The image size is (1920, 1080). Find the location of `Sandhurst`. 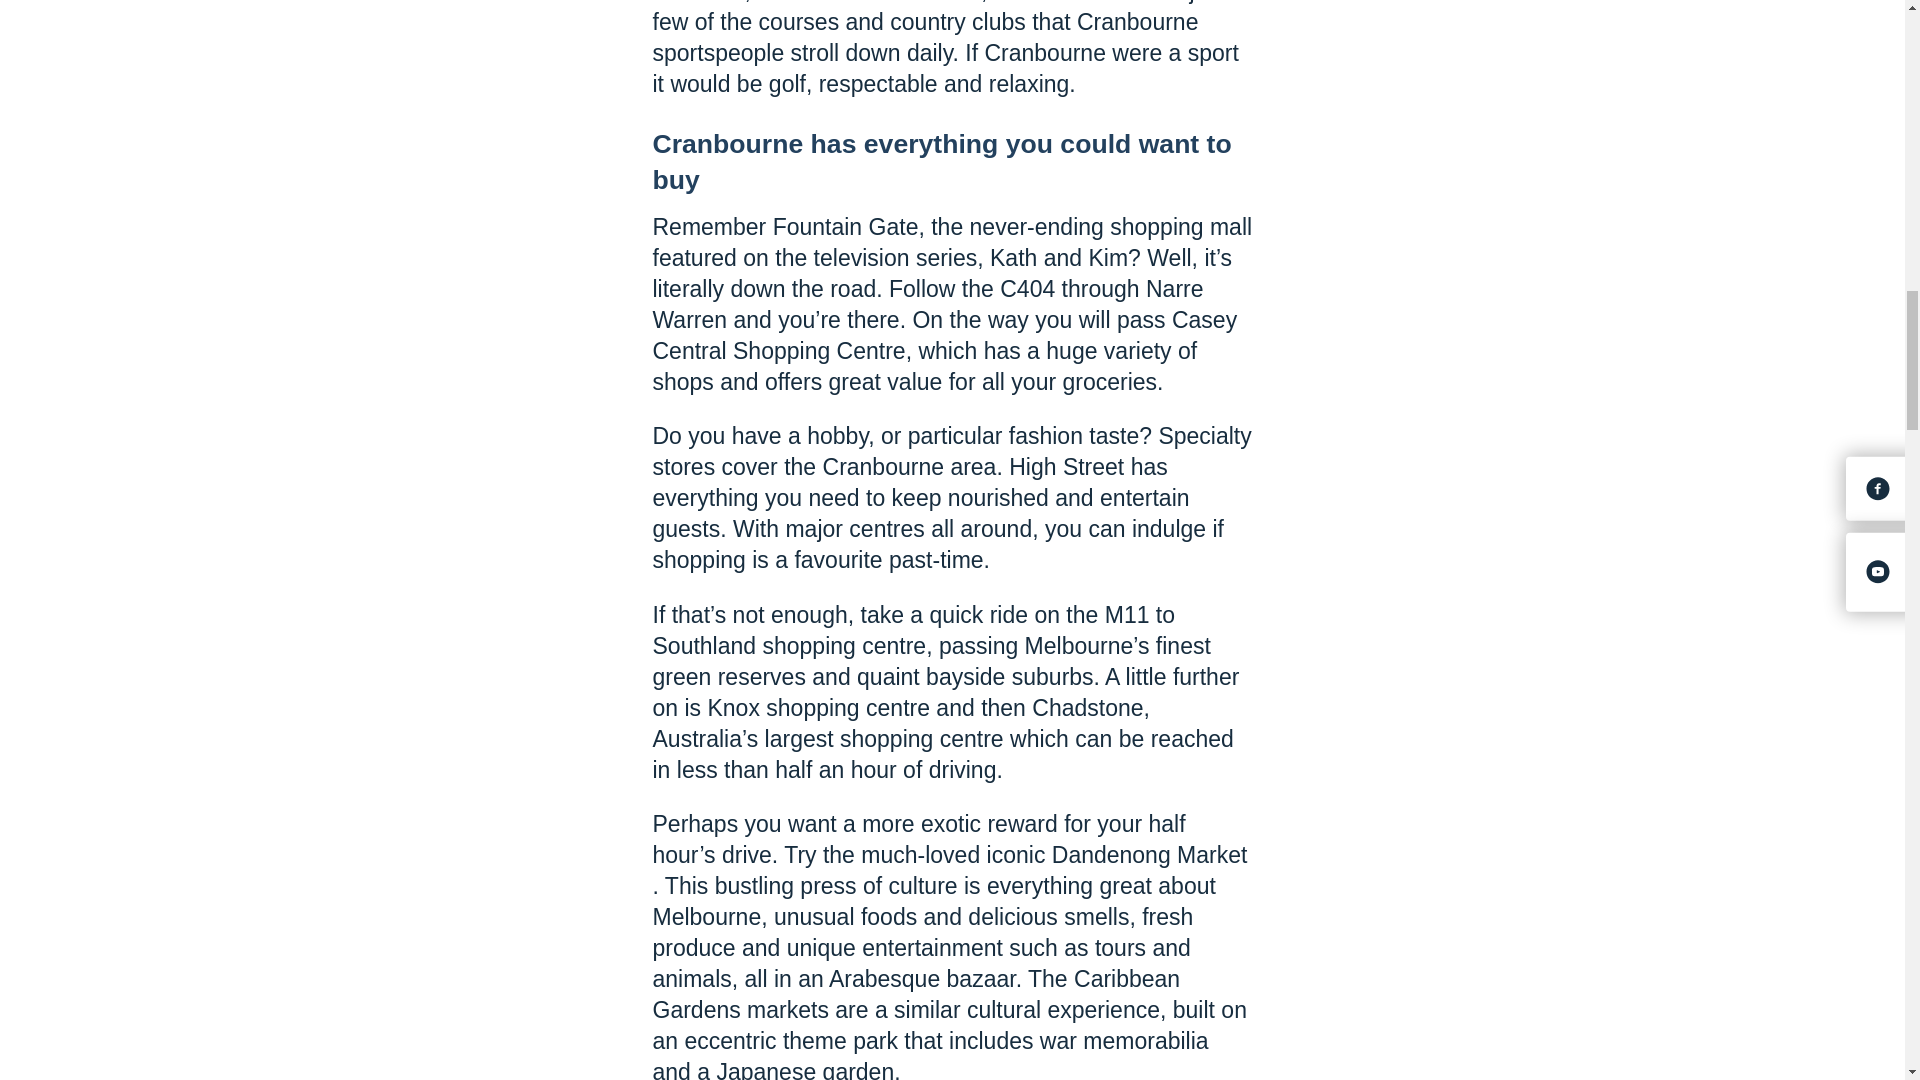

Sandhurst is located at coordinates (1091, 2).